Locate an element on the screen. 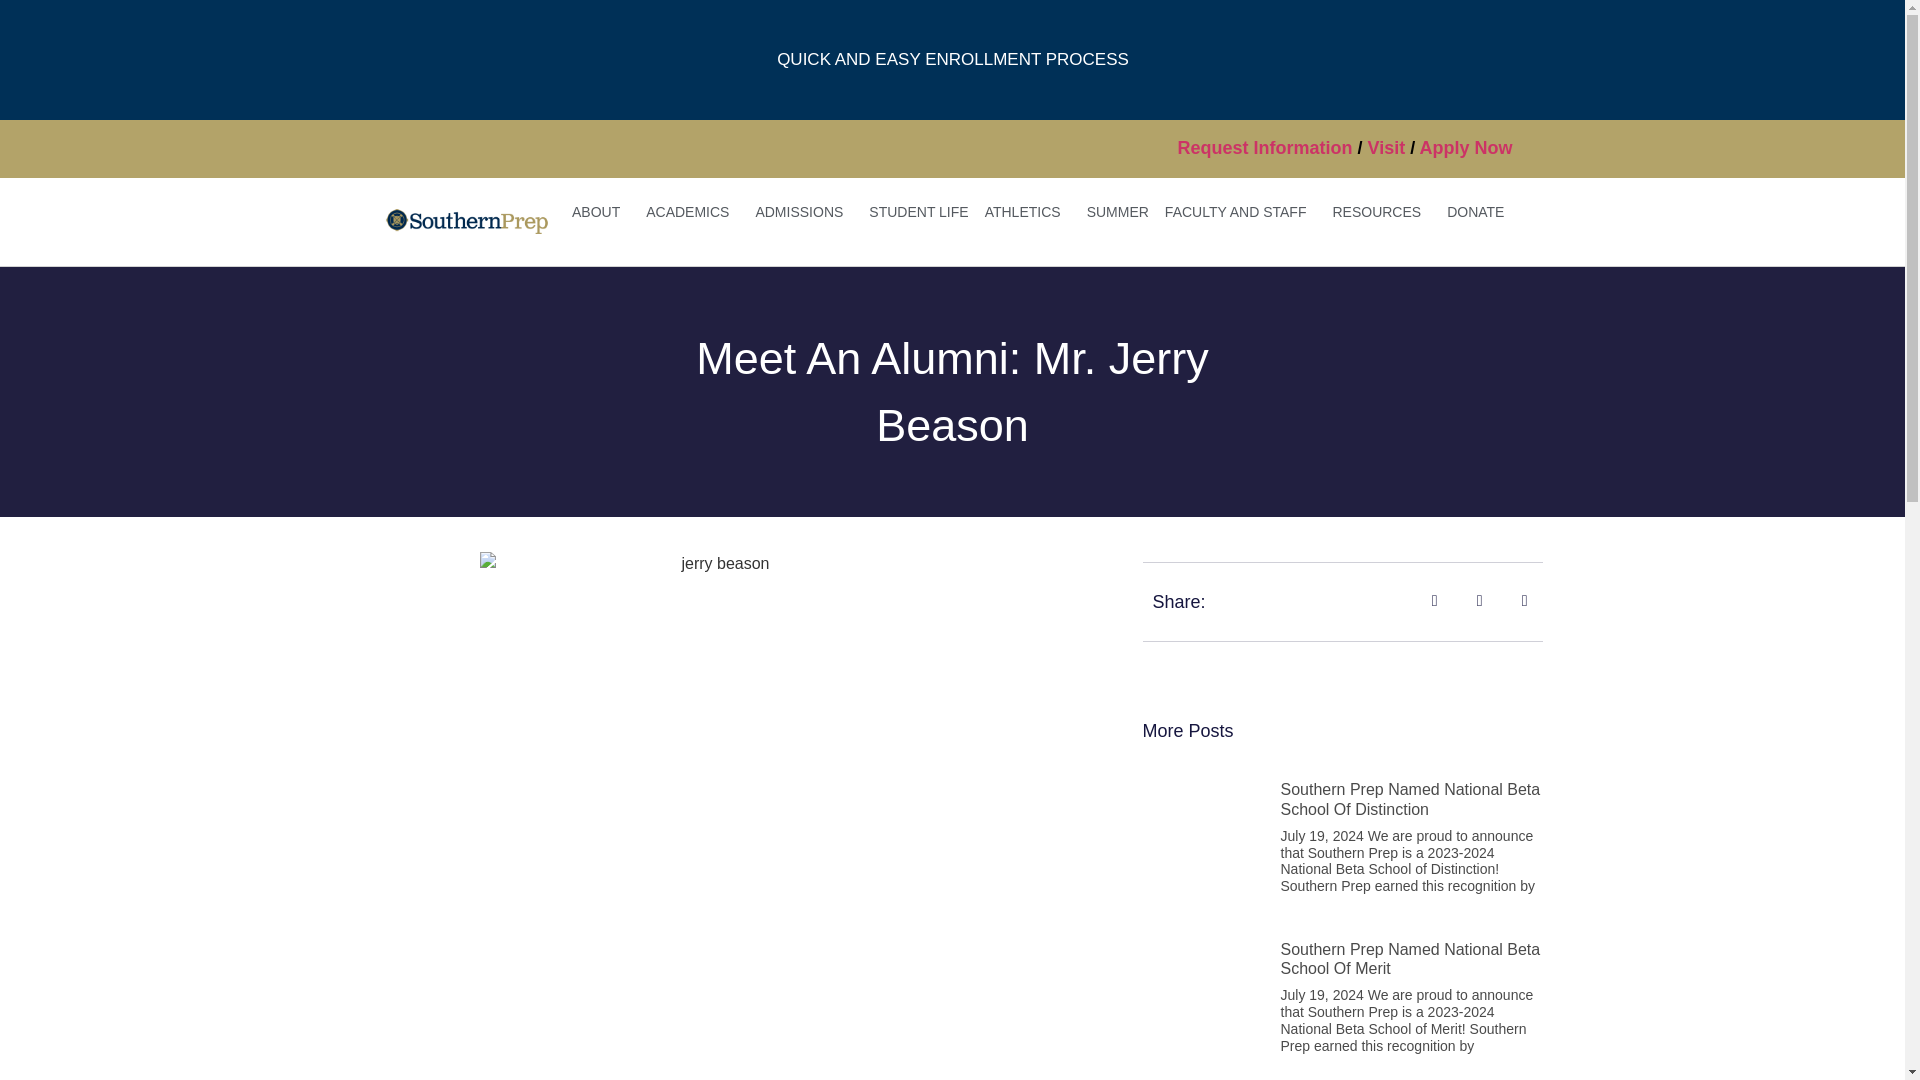 The width and height of the screenshot is (1920, 1080). QUICK AND EASY ENROLLMENT PROCESS is located at coordinates (952, 60).